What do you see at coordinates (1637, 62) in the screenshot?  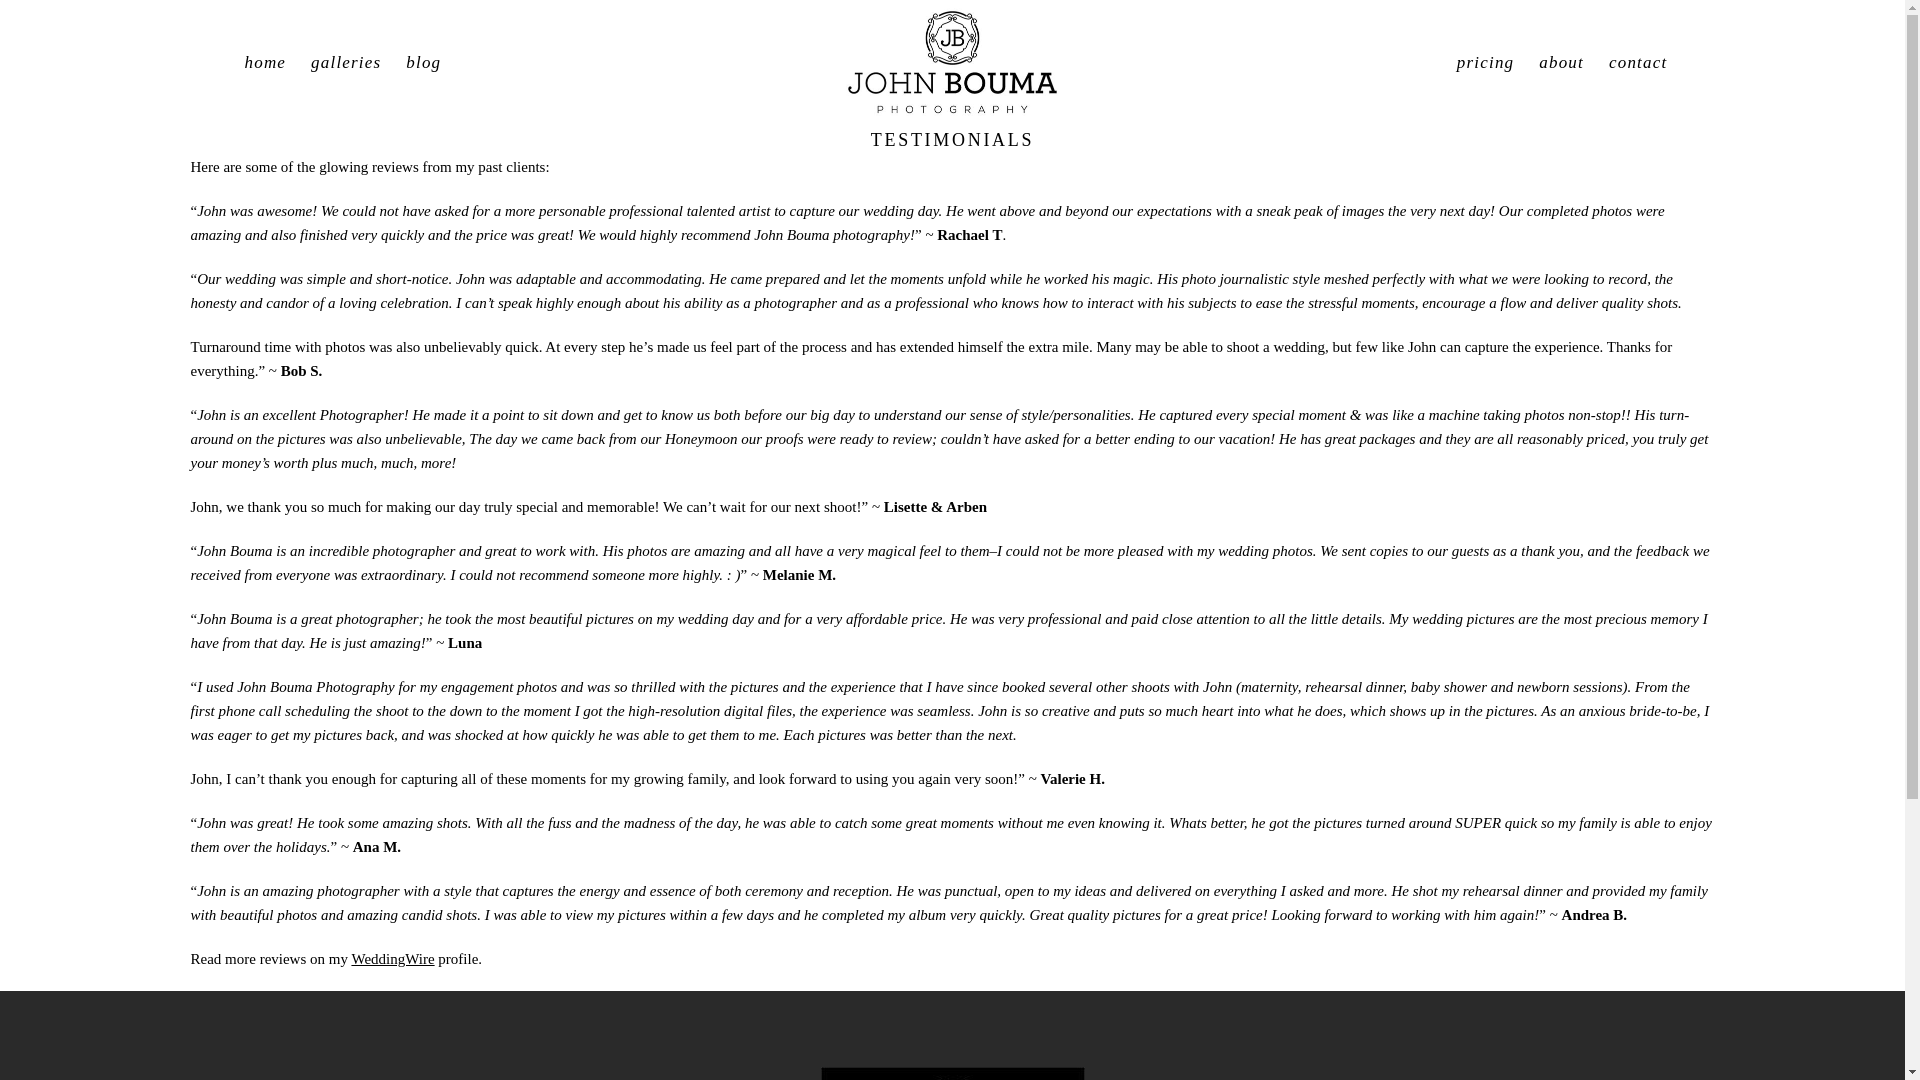 I see `contact` at bounding box center [1637, 62].